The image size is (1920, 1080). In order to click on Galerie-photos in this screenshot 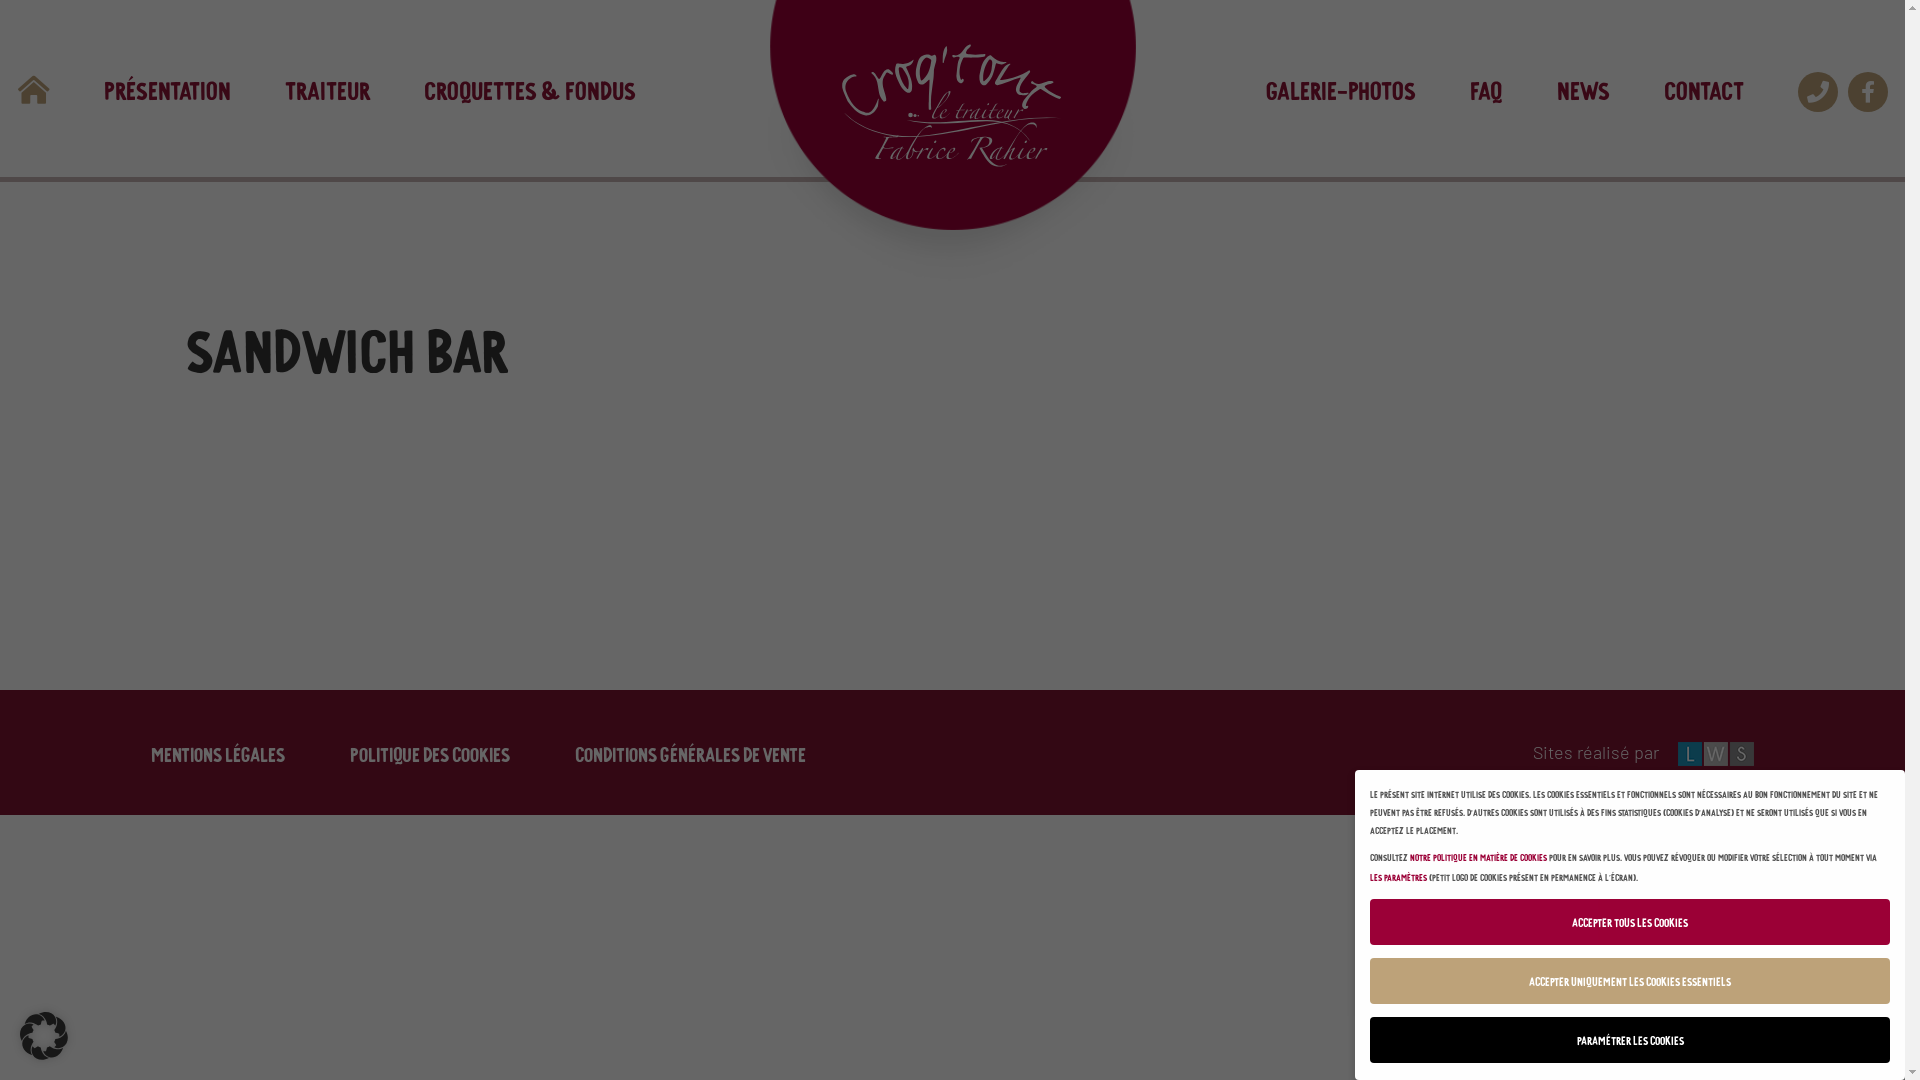, I will do `click(1341, 88)`.